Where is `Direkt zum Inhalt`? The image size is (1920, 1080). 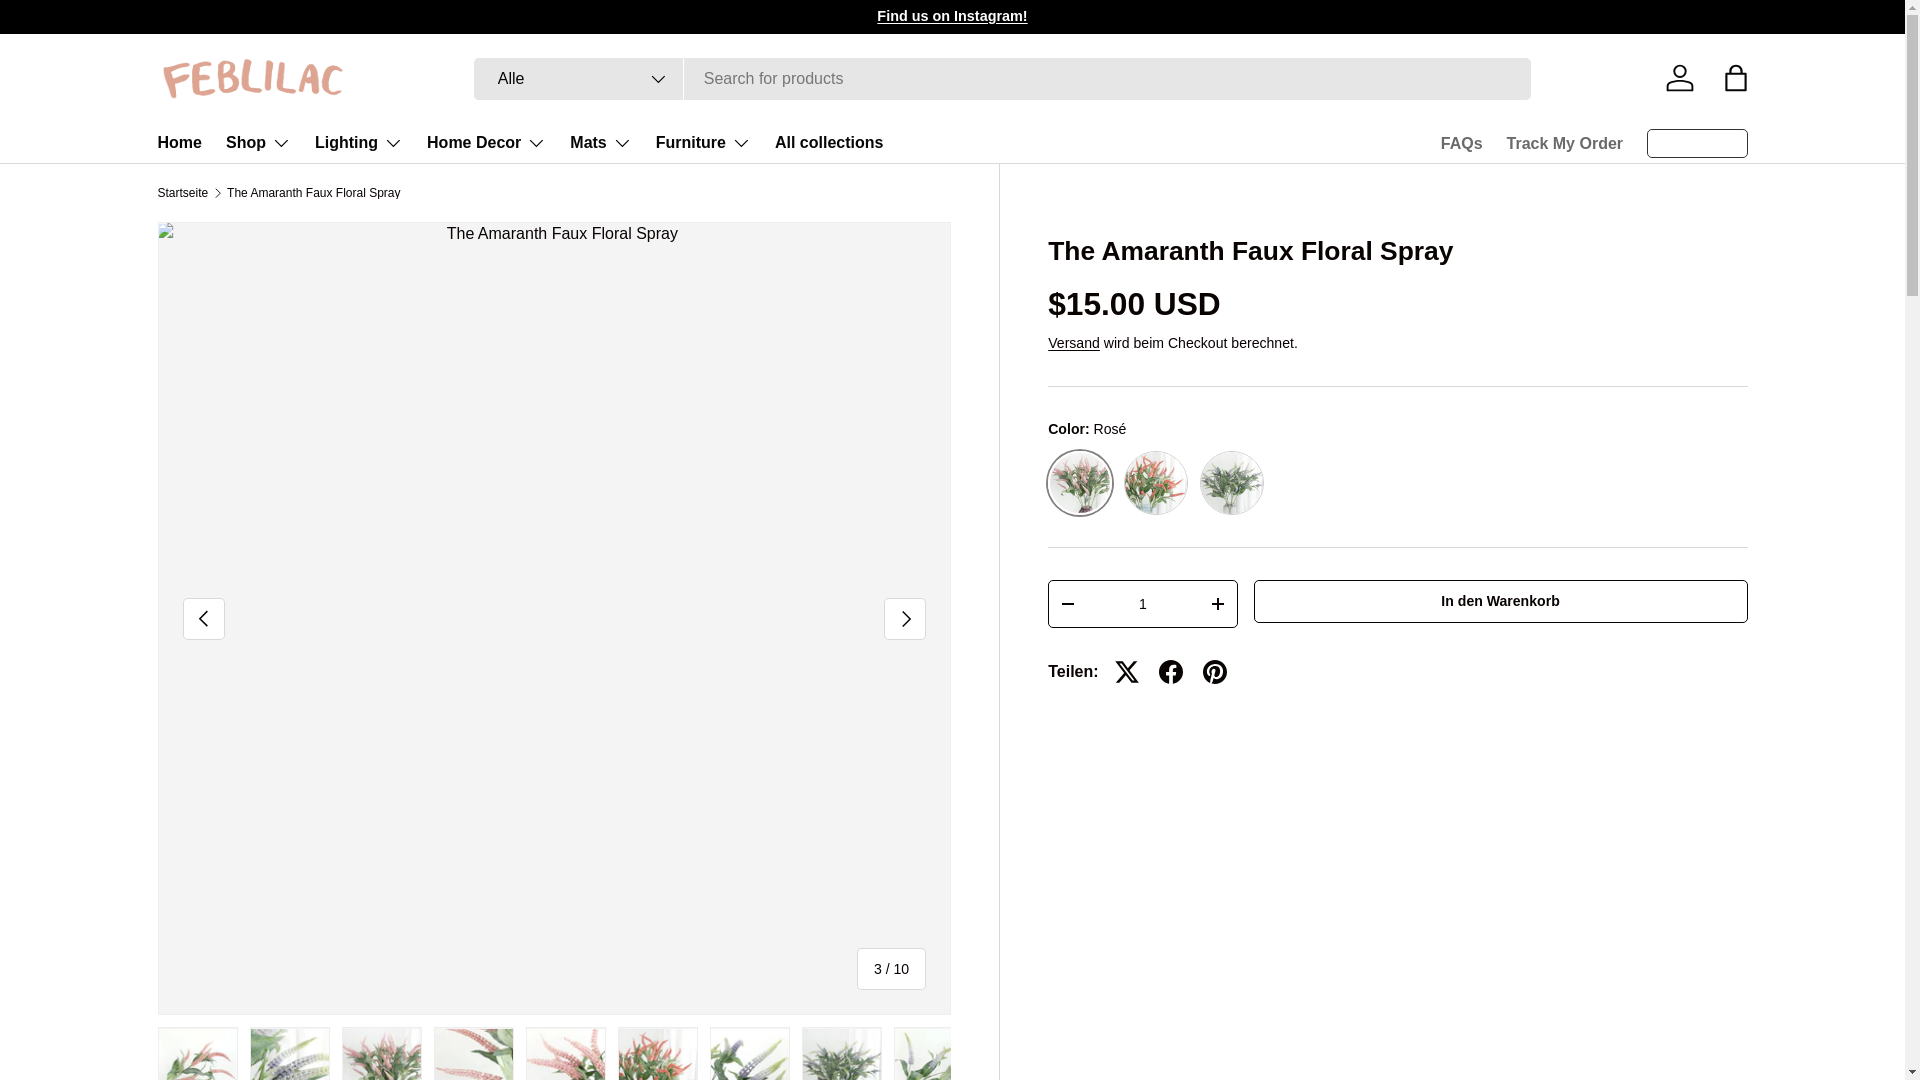 Direkt zum Inhalt is located at coordinates (90, 28).